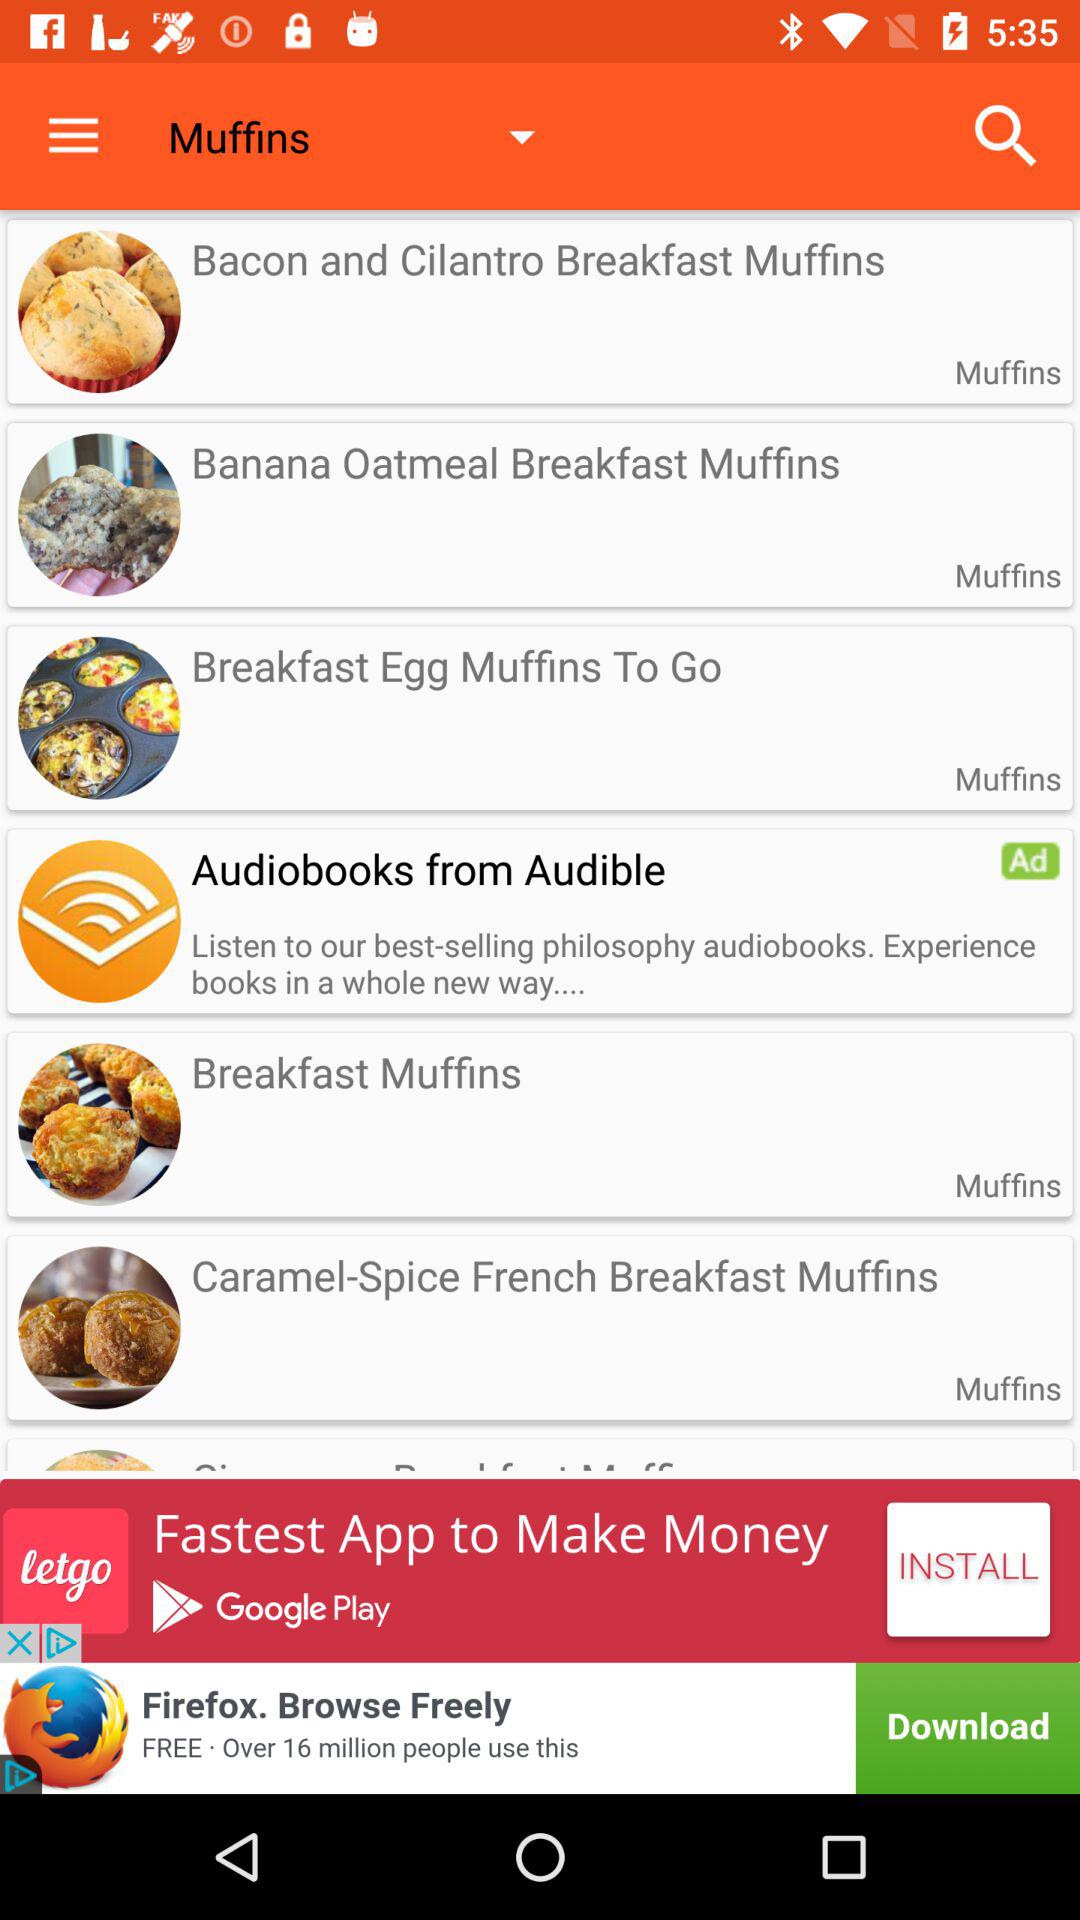 The width and height of the screenshot is (1080, 1920). What do you see at coordinates (99, 921) in the screenshot?
I see `advertisement` at bounding box center [99, 921].